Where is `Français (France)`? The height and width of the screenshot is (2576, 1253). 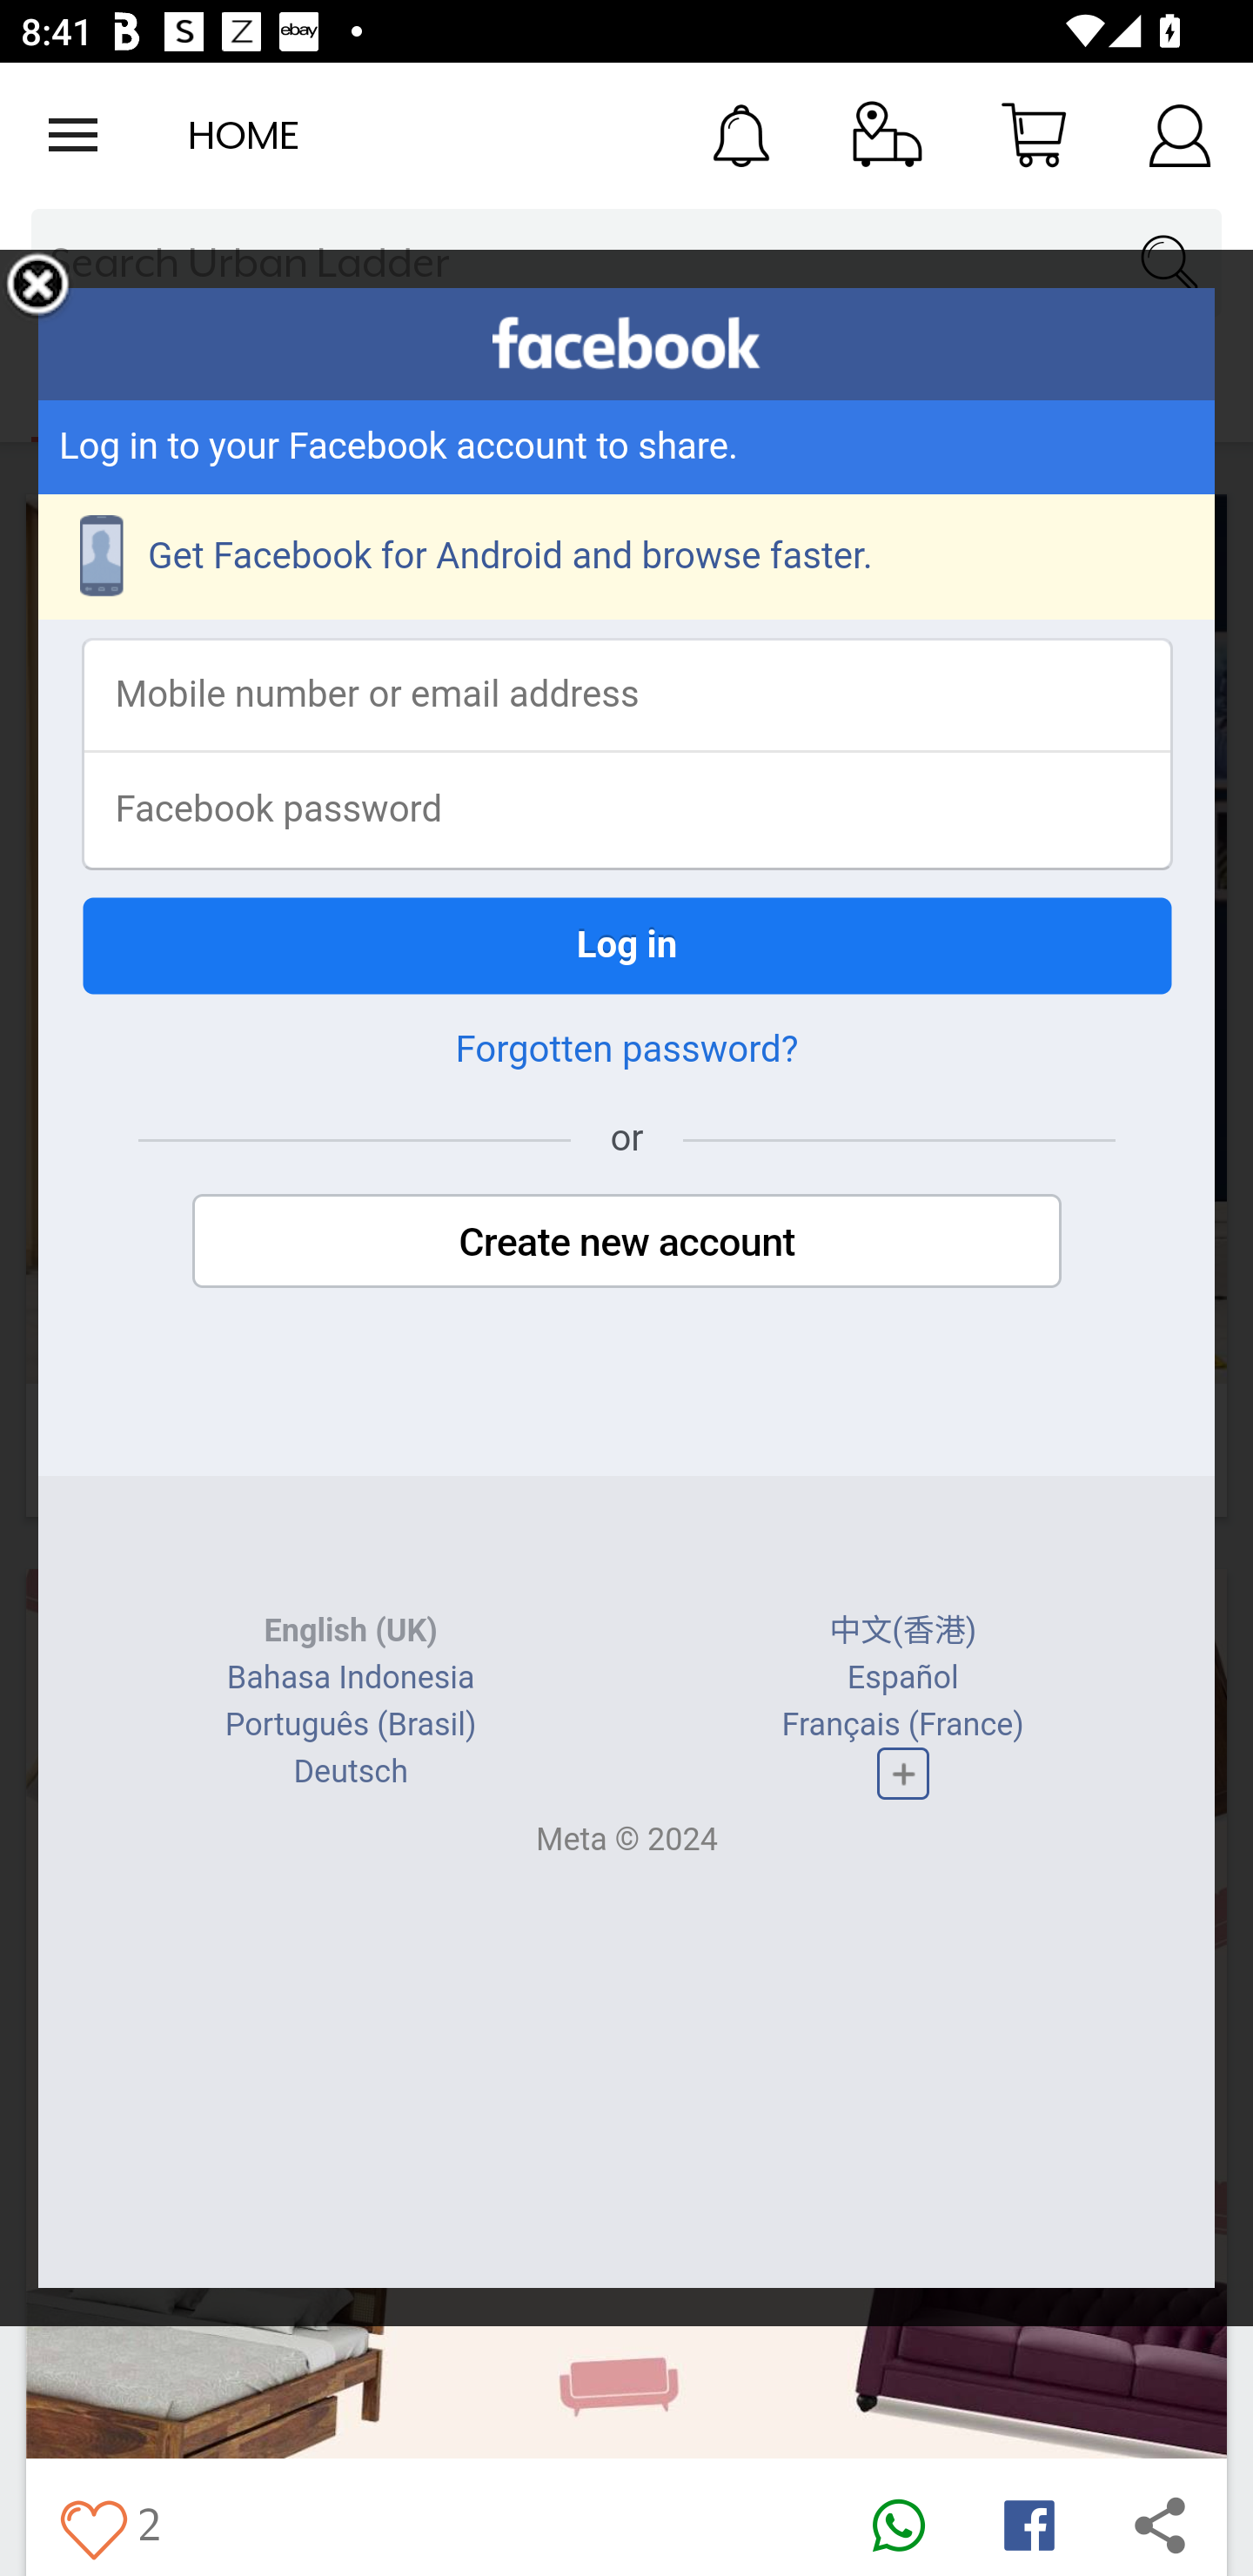 Français (France) is located at coordinates (901, 1724).